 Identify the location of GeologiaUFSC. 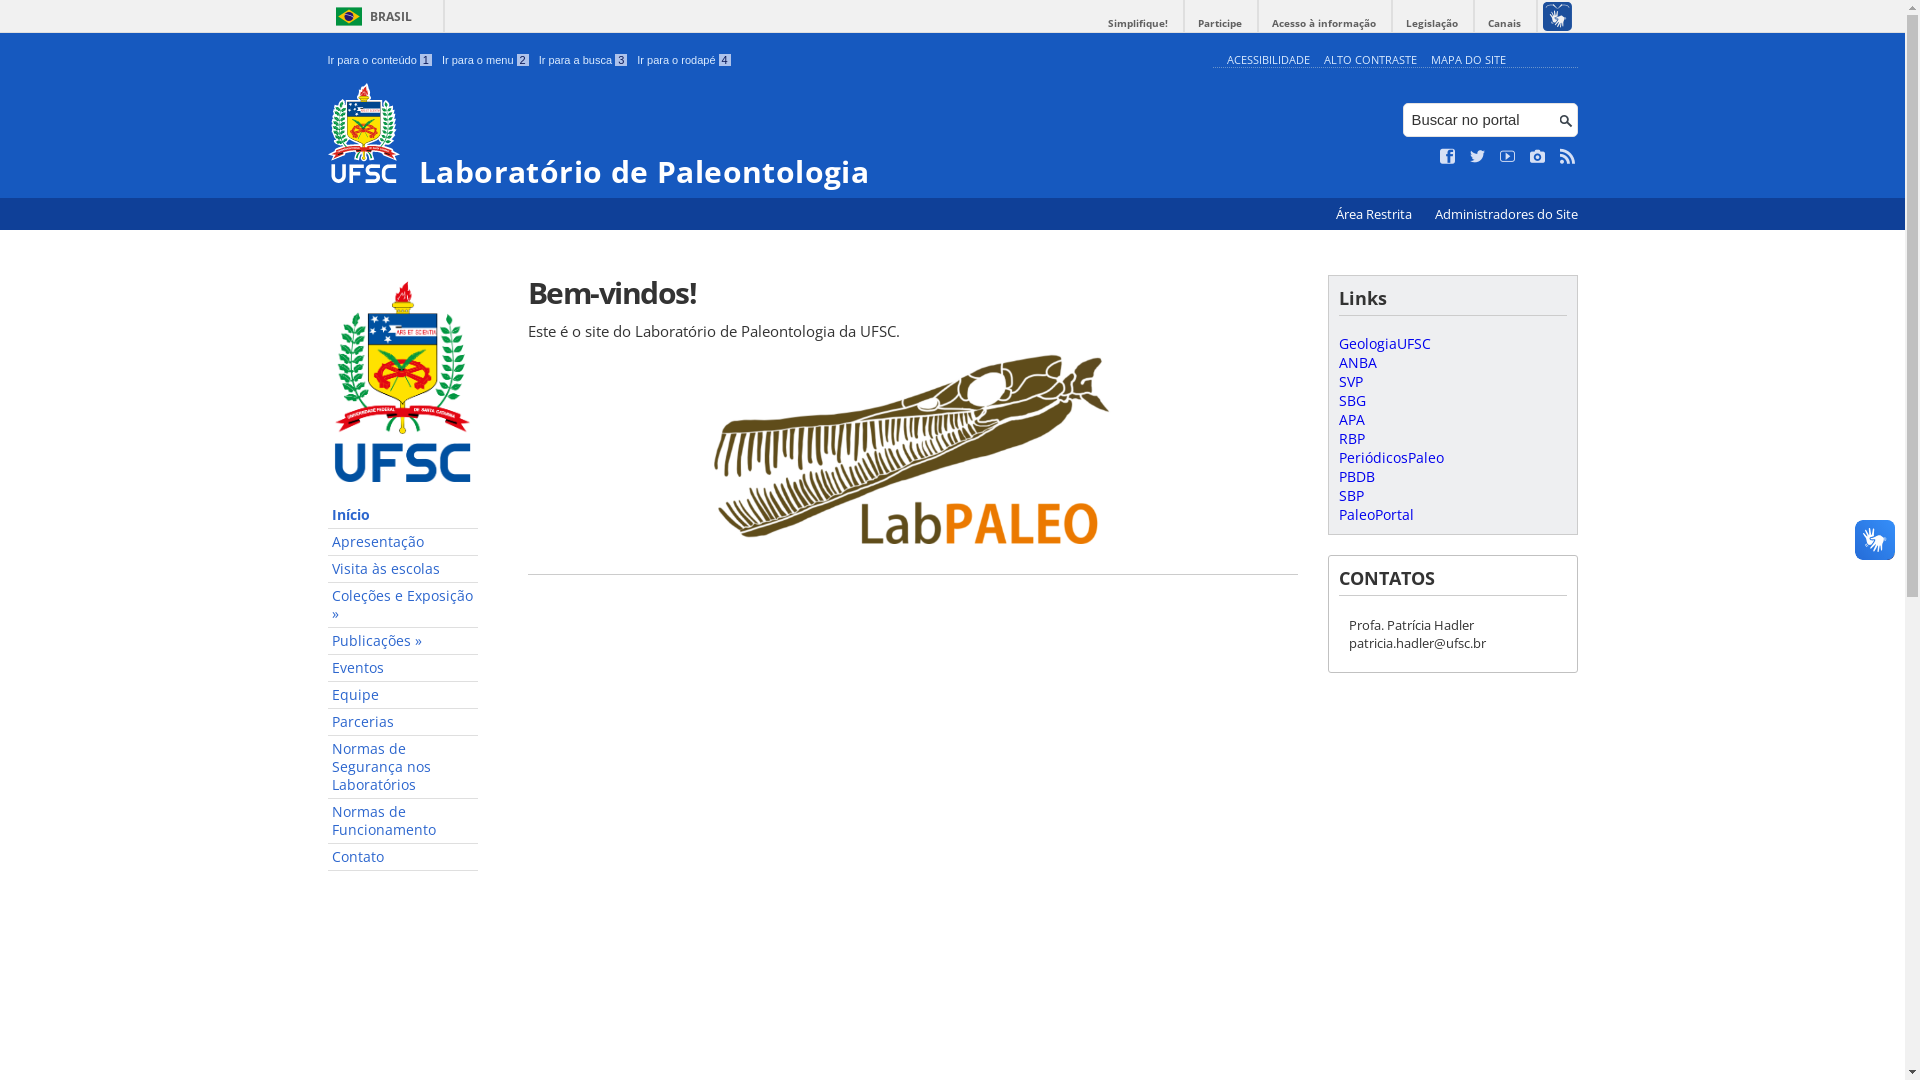
(1384, 344).